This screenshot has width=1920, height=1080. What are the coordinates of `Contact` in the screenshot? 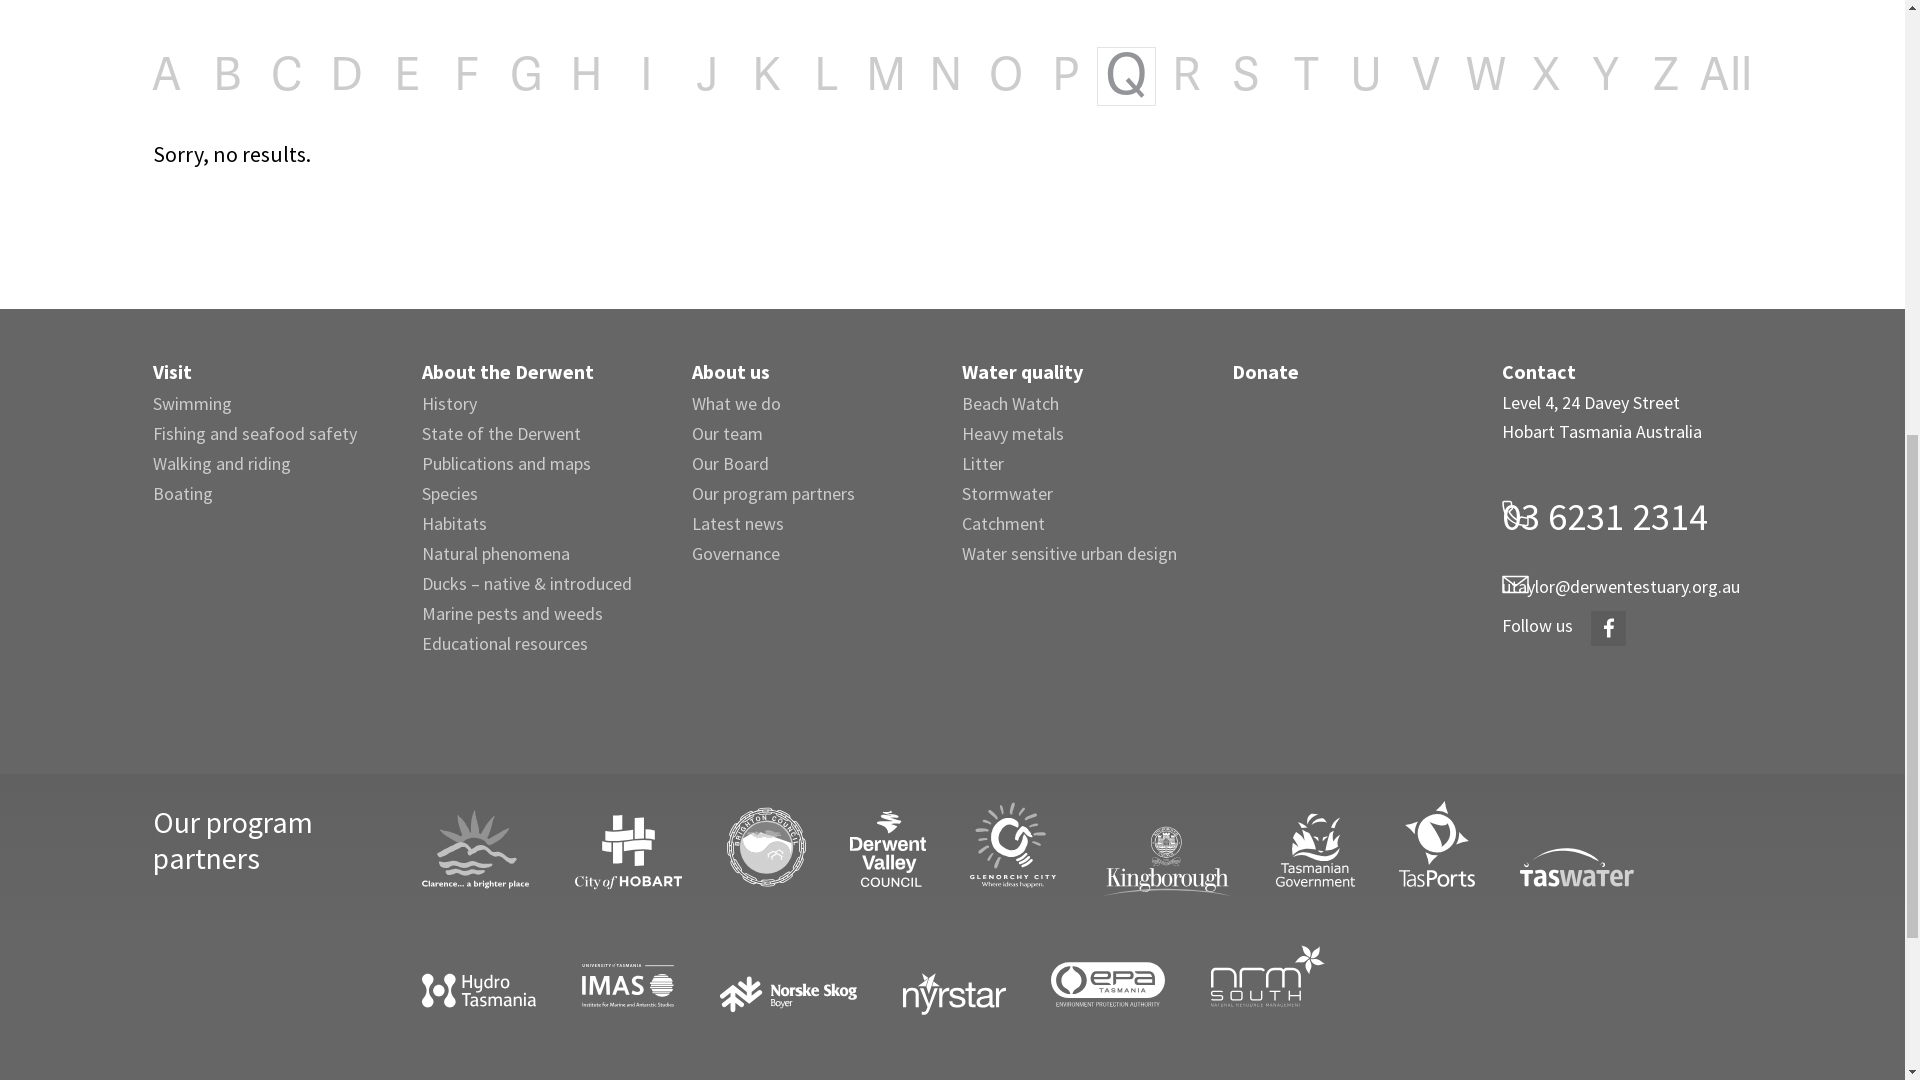 It's located at (1629, 106).